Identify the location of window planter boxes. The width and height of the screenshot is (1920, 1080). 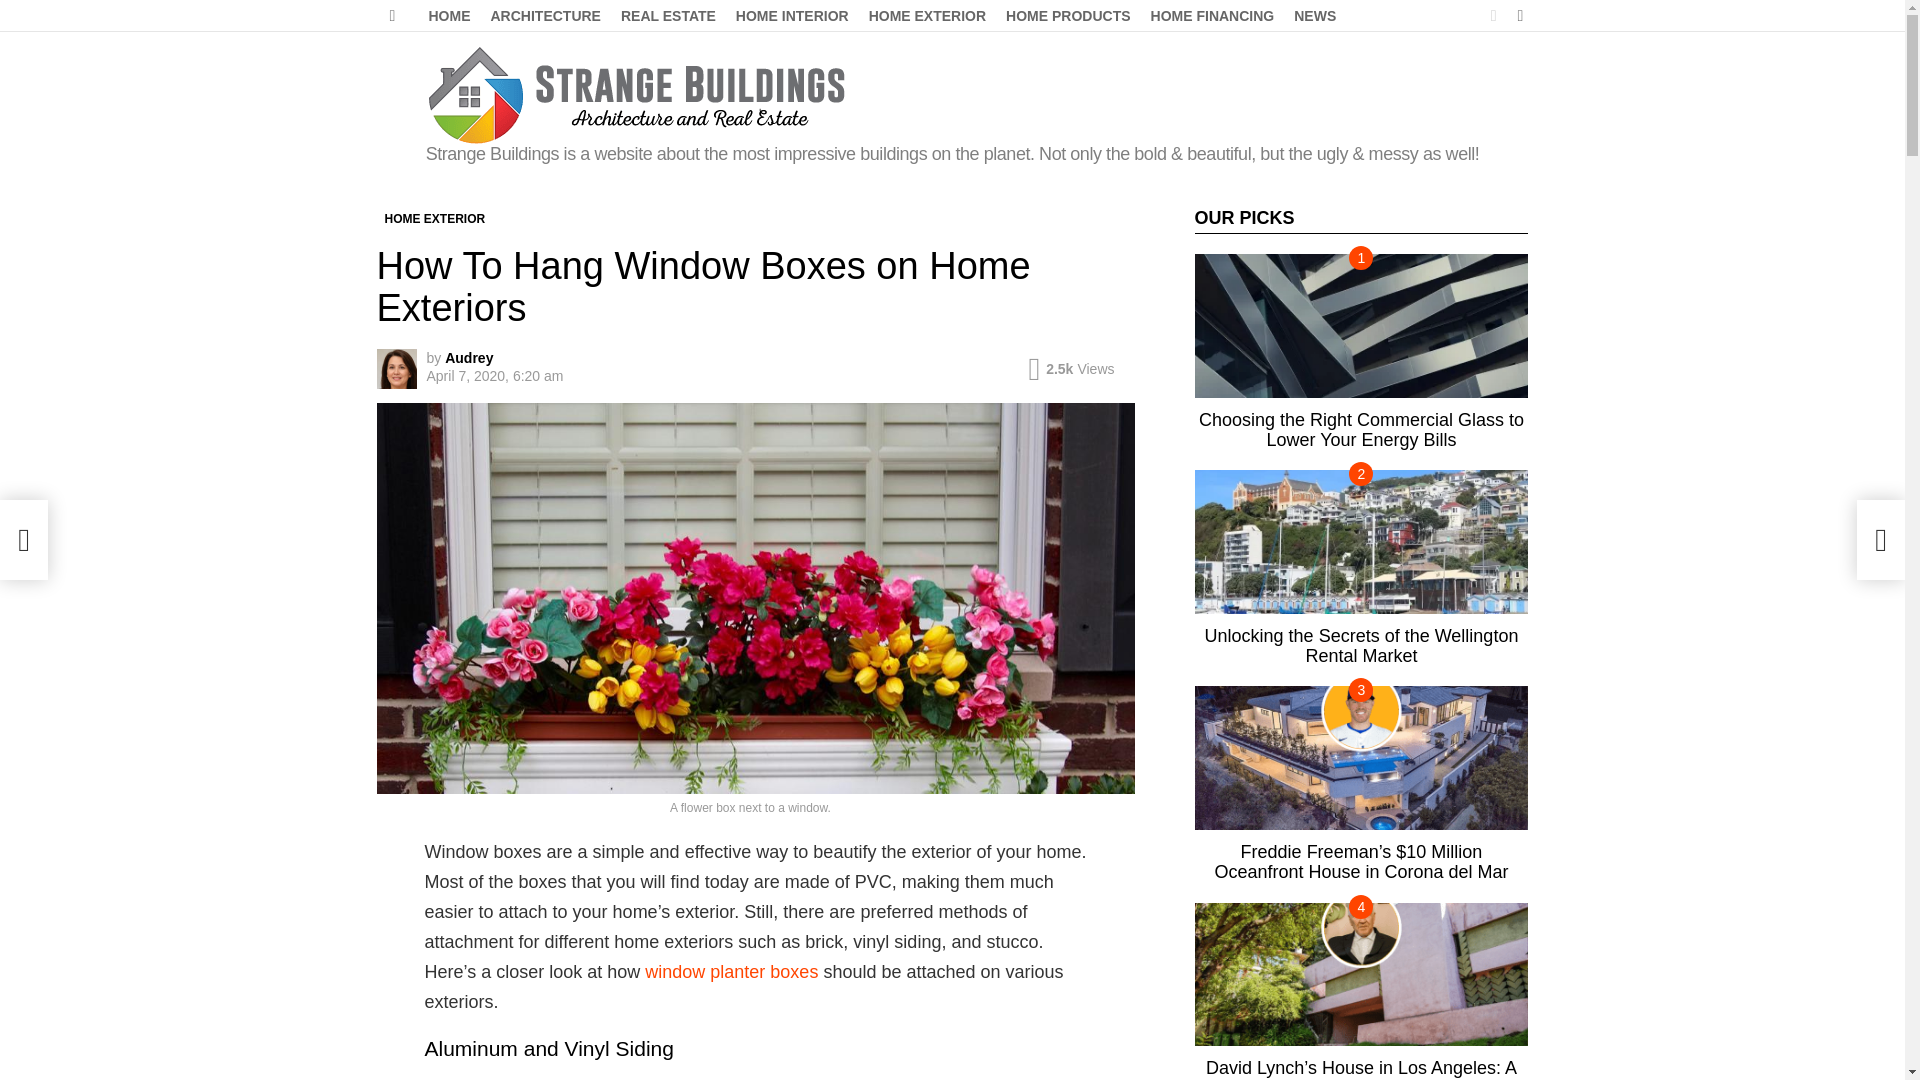
(731, 972).